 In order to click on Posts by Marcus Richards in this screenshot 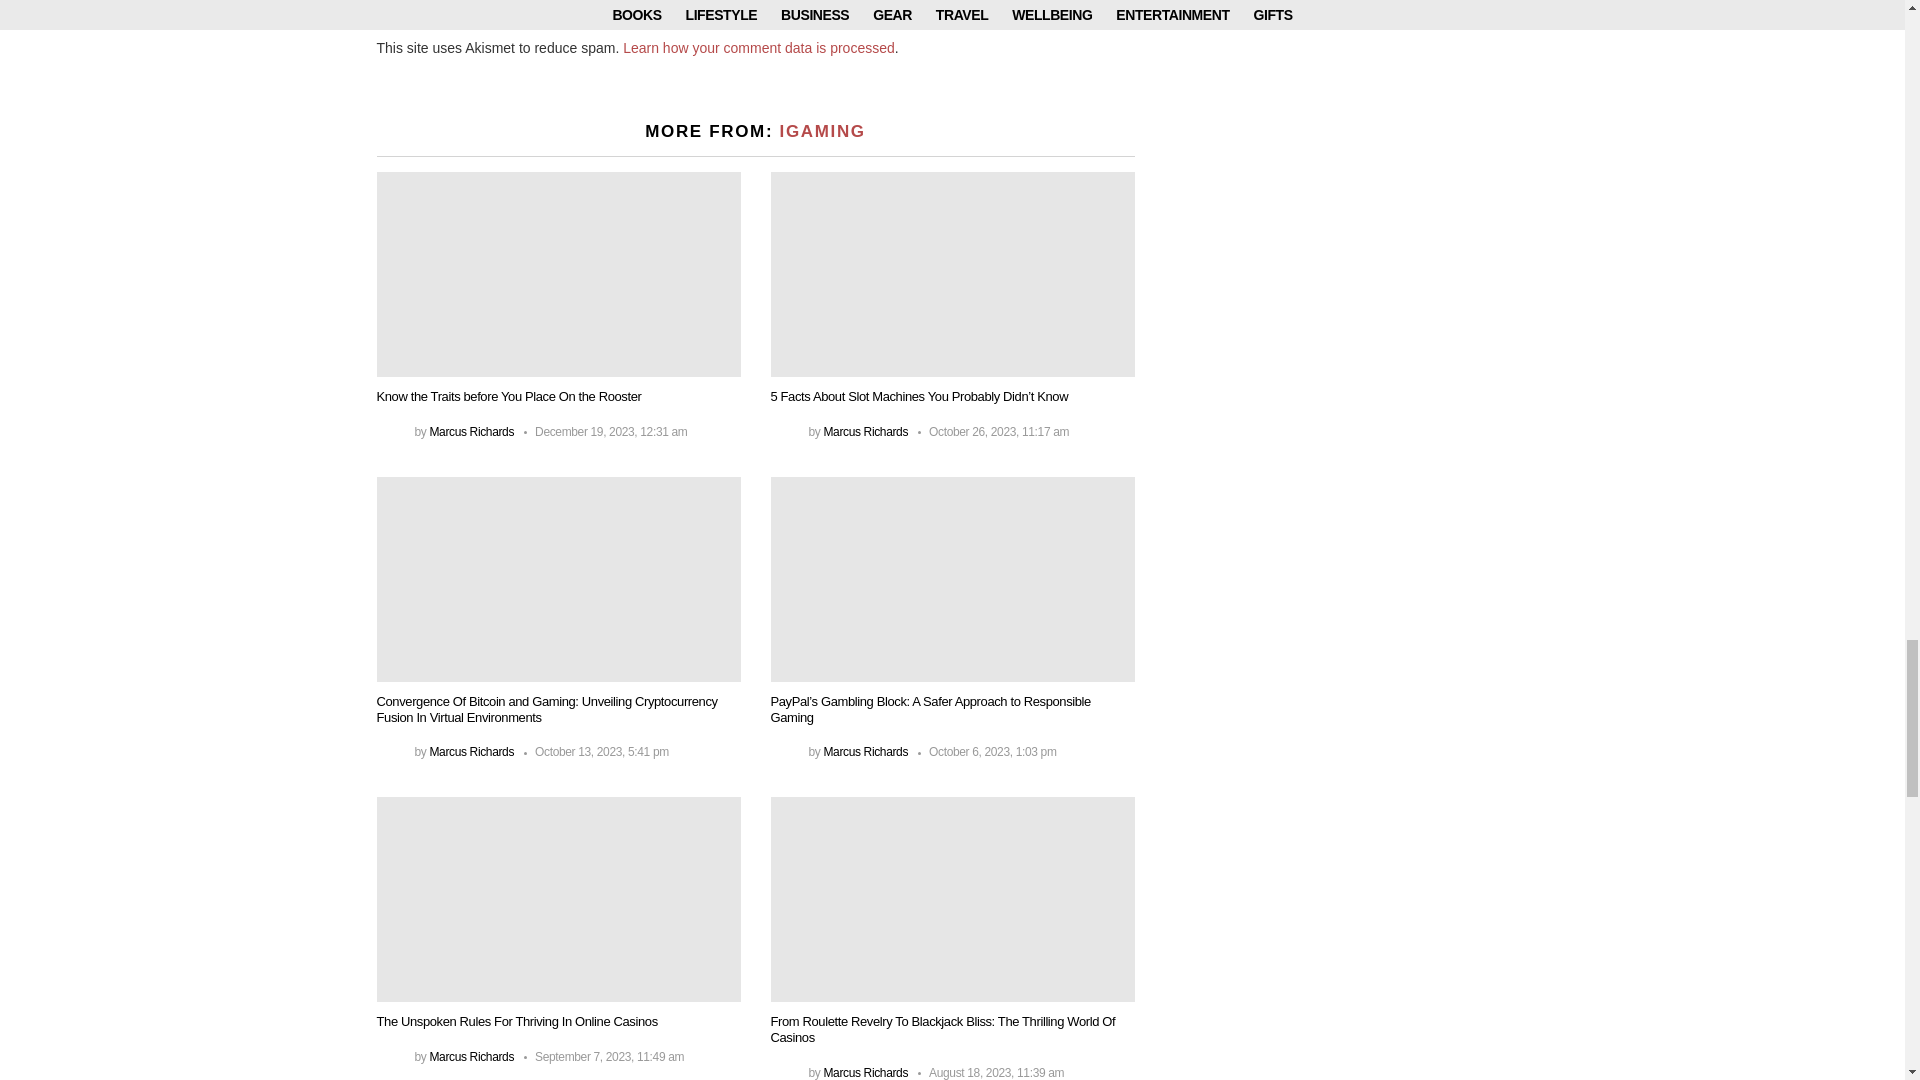, I will do `click(866, 752)`.